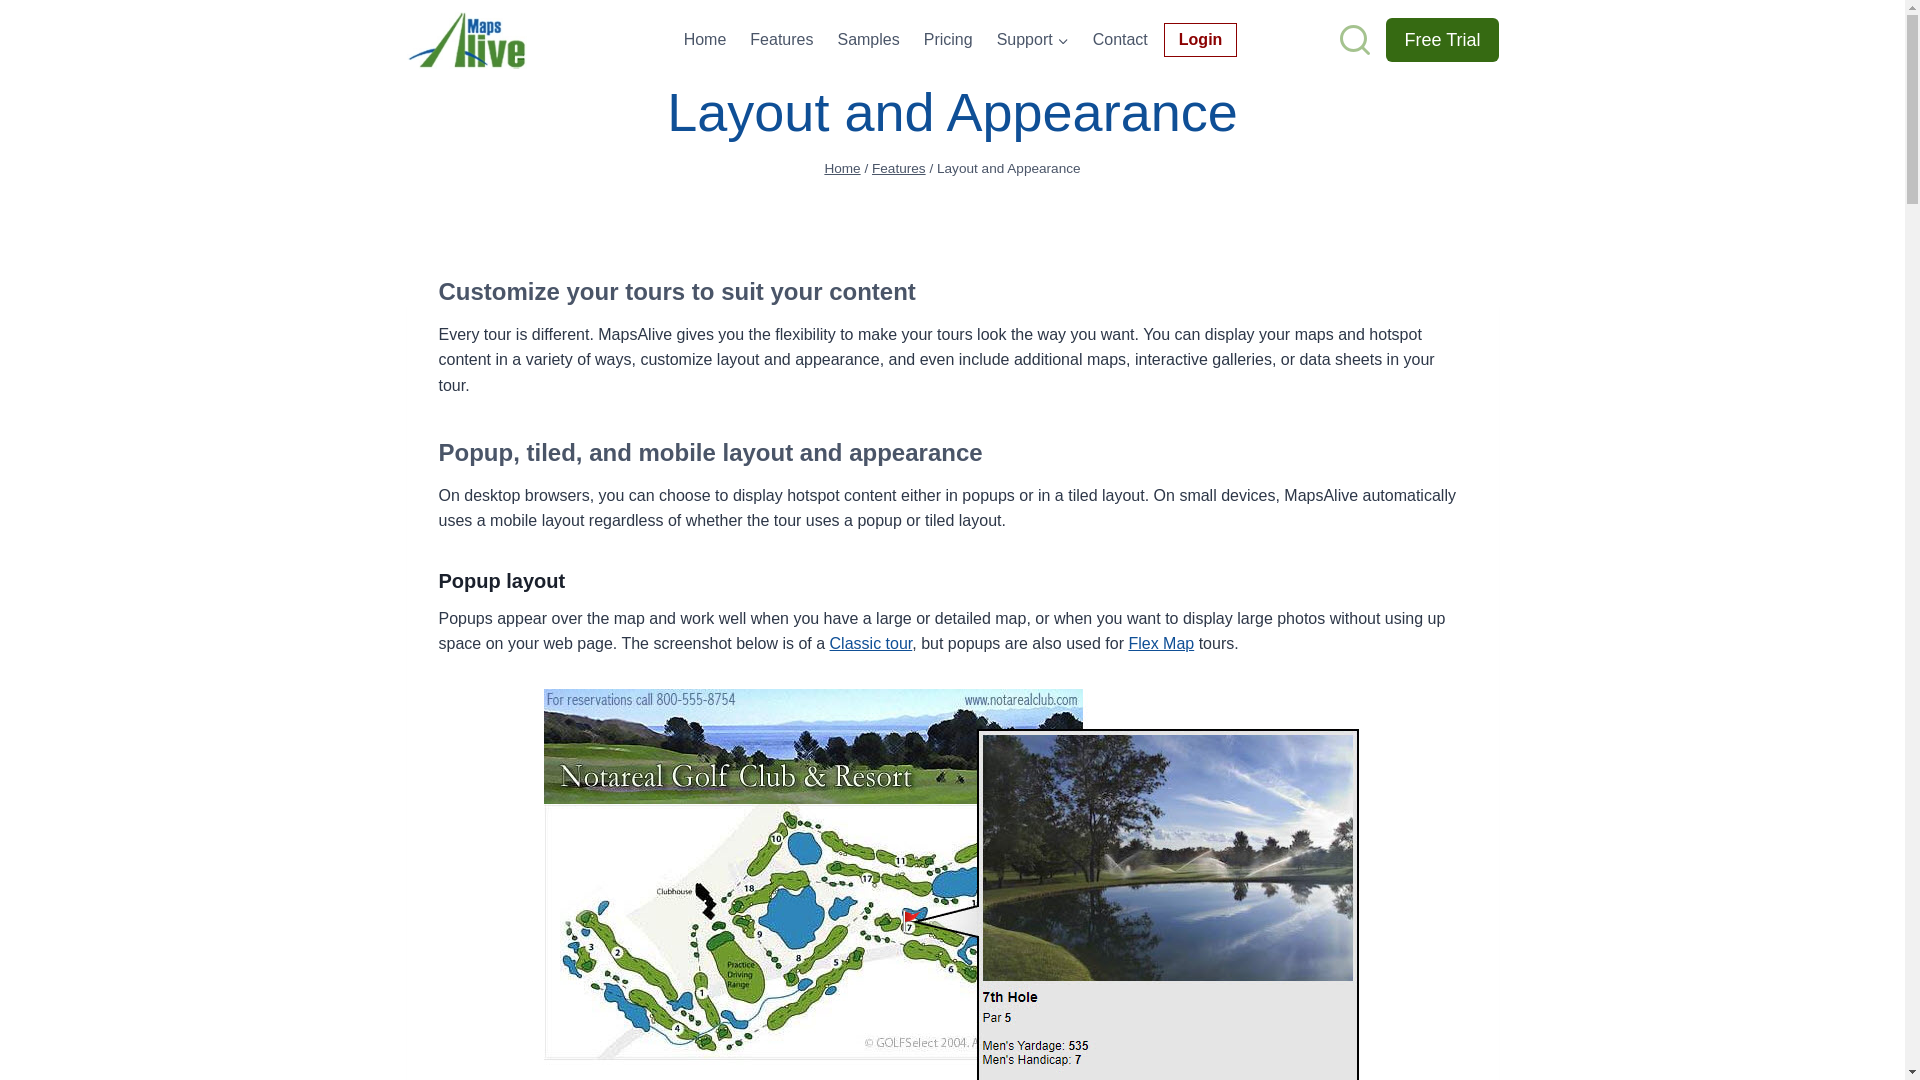  What do you see at coordinates (868, 40) in the screenshot?
I see `Samples` at bounding box center [868, 40].